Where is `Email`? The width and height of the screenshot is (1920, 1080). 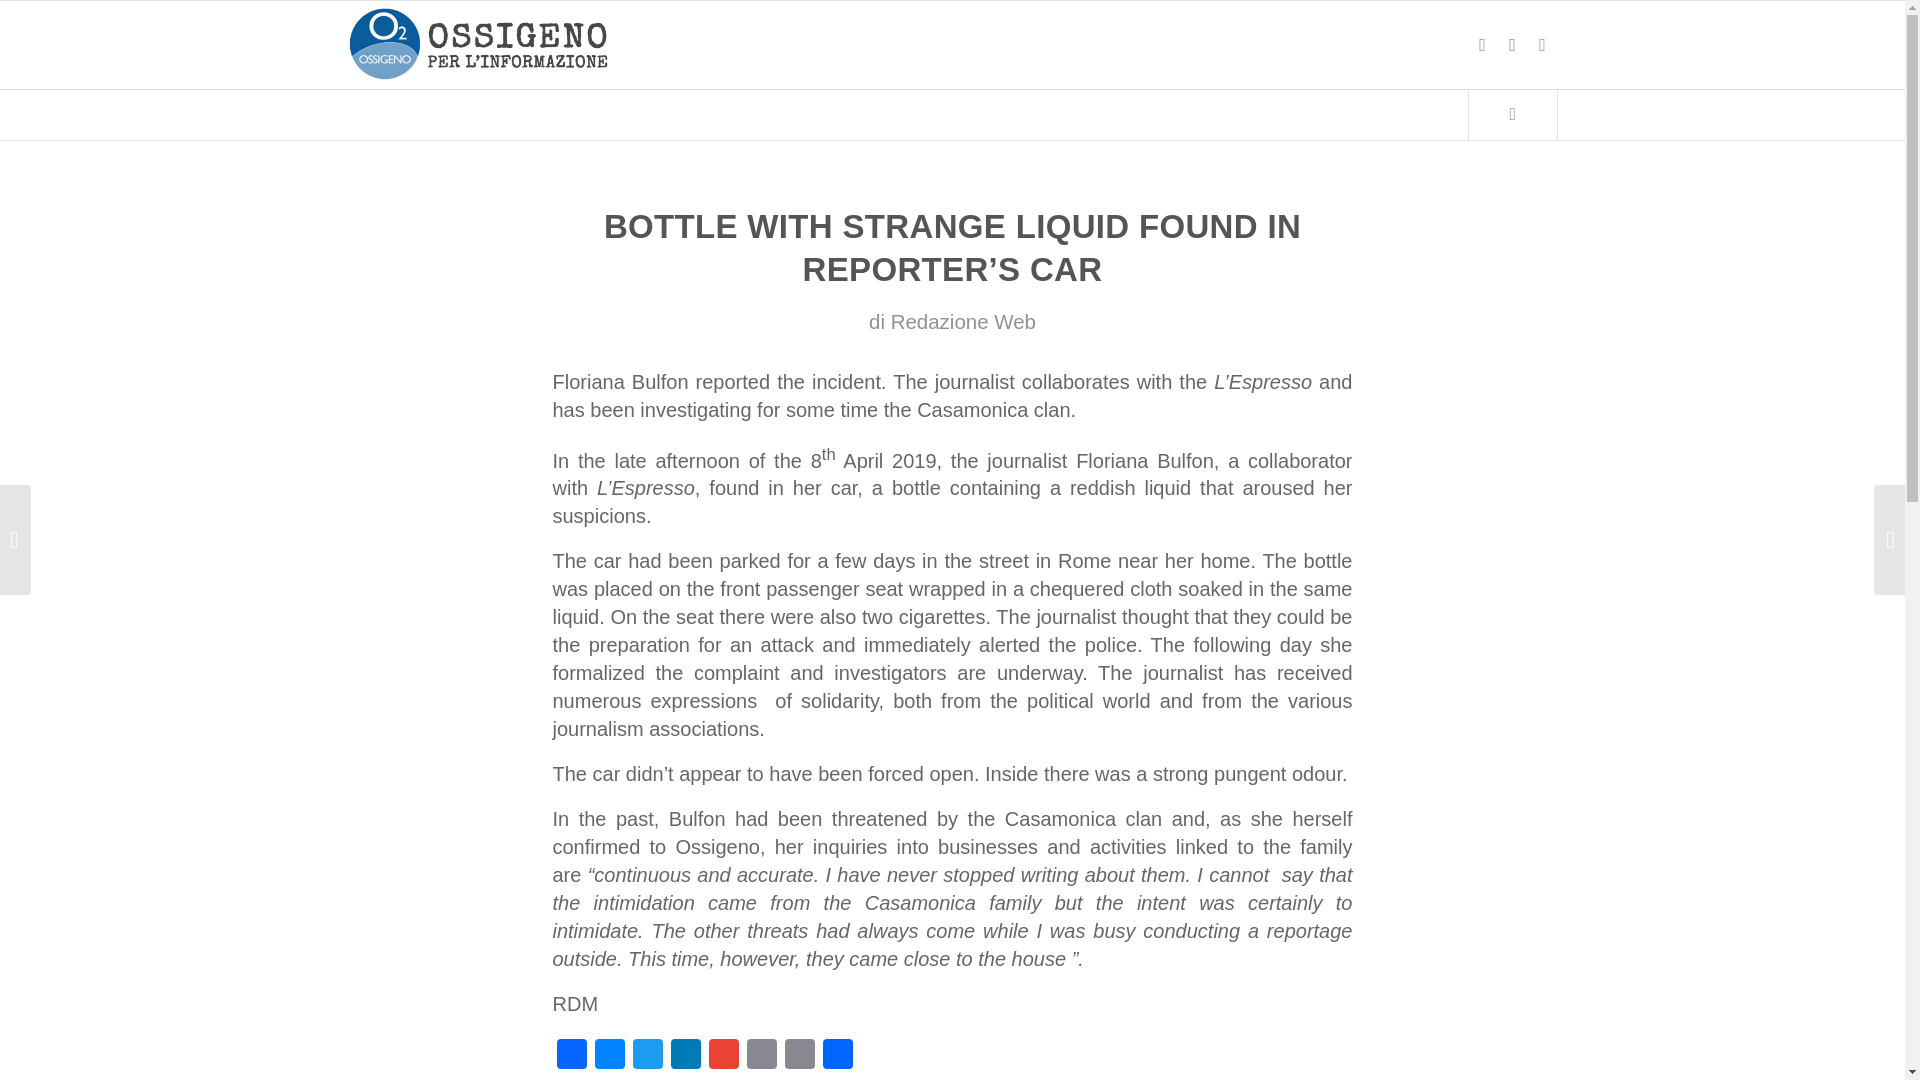 Email is located at coordinates (760, 1058).